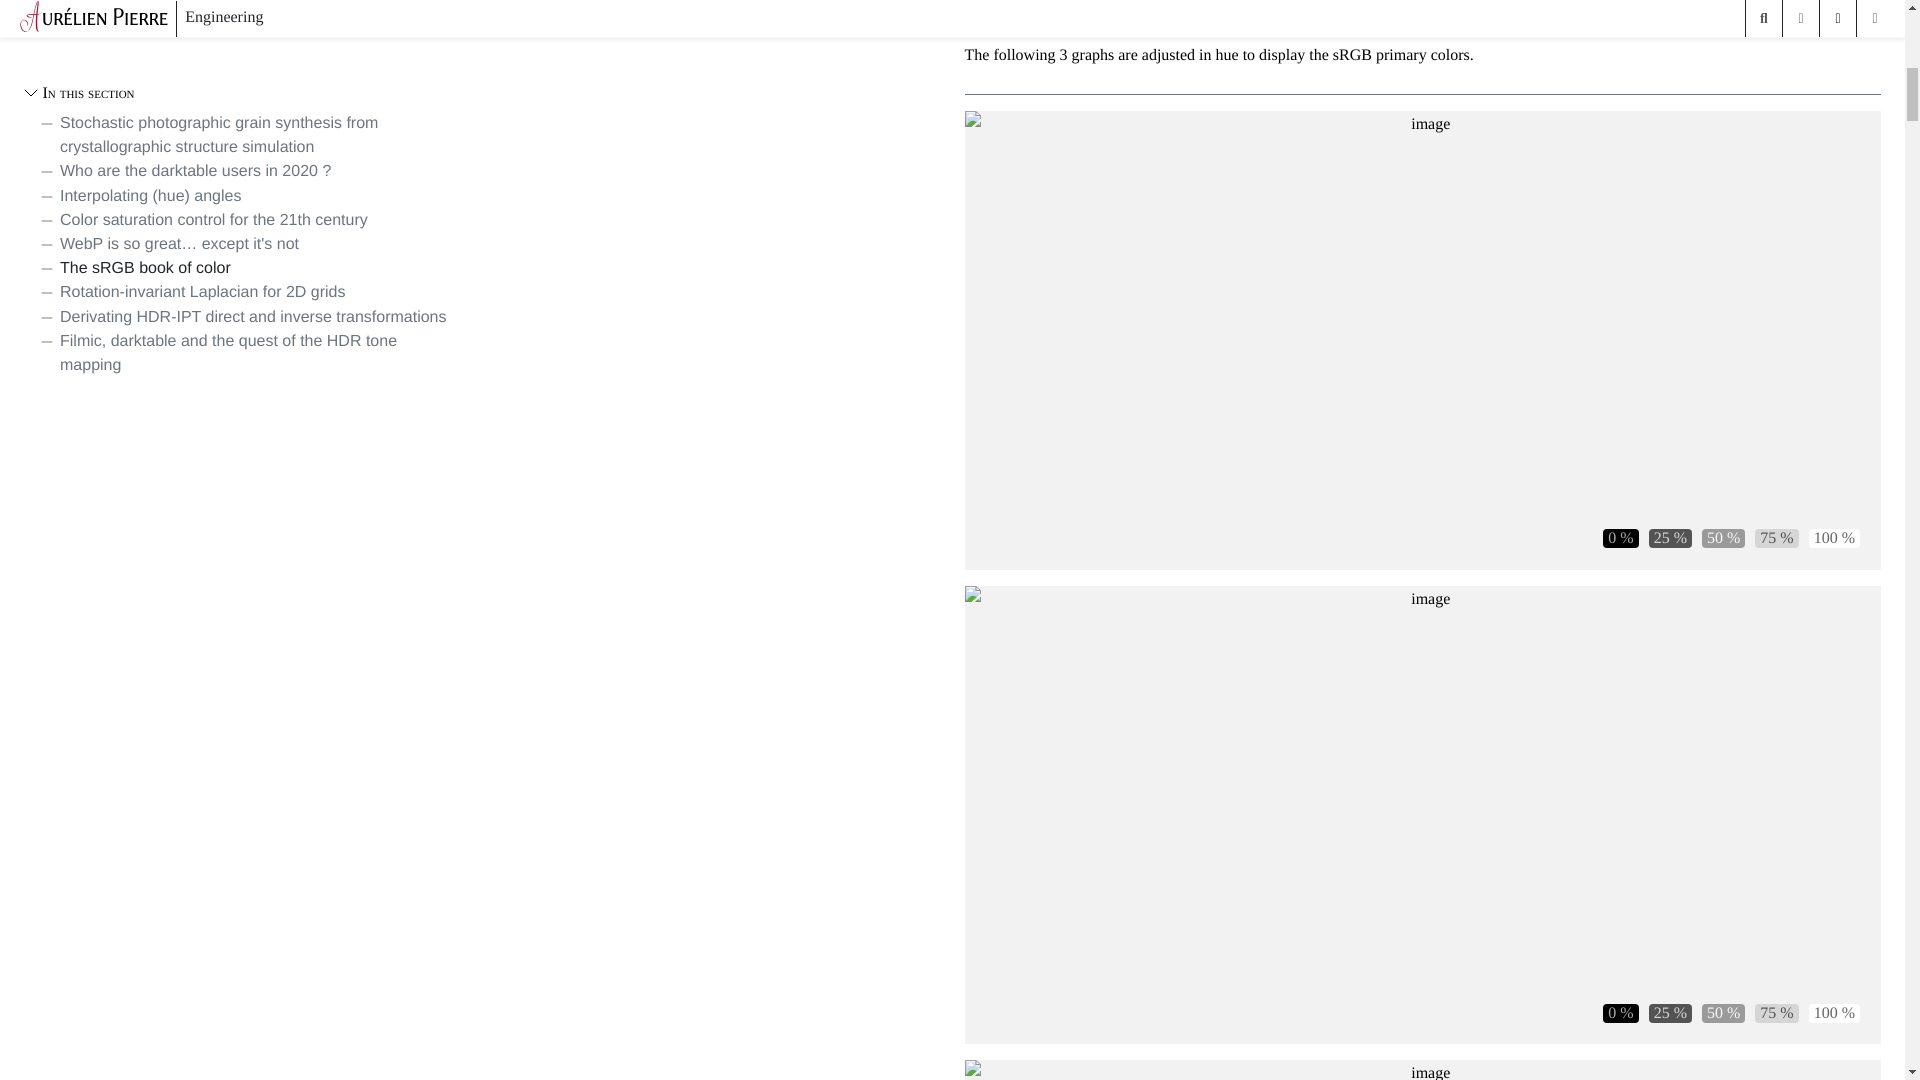  I want to click on change background color, so click(1834, 538).